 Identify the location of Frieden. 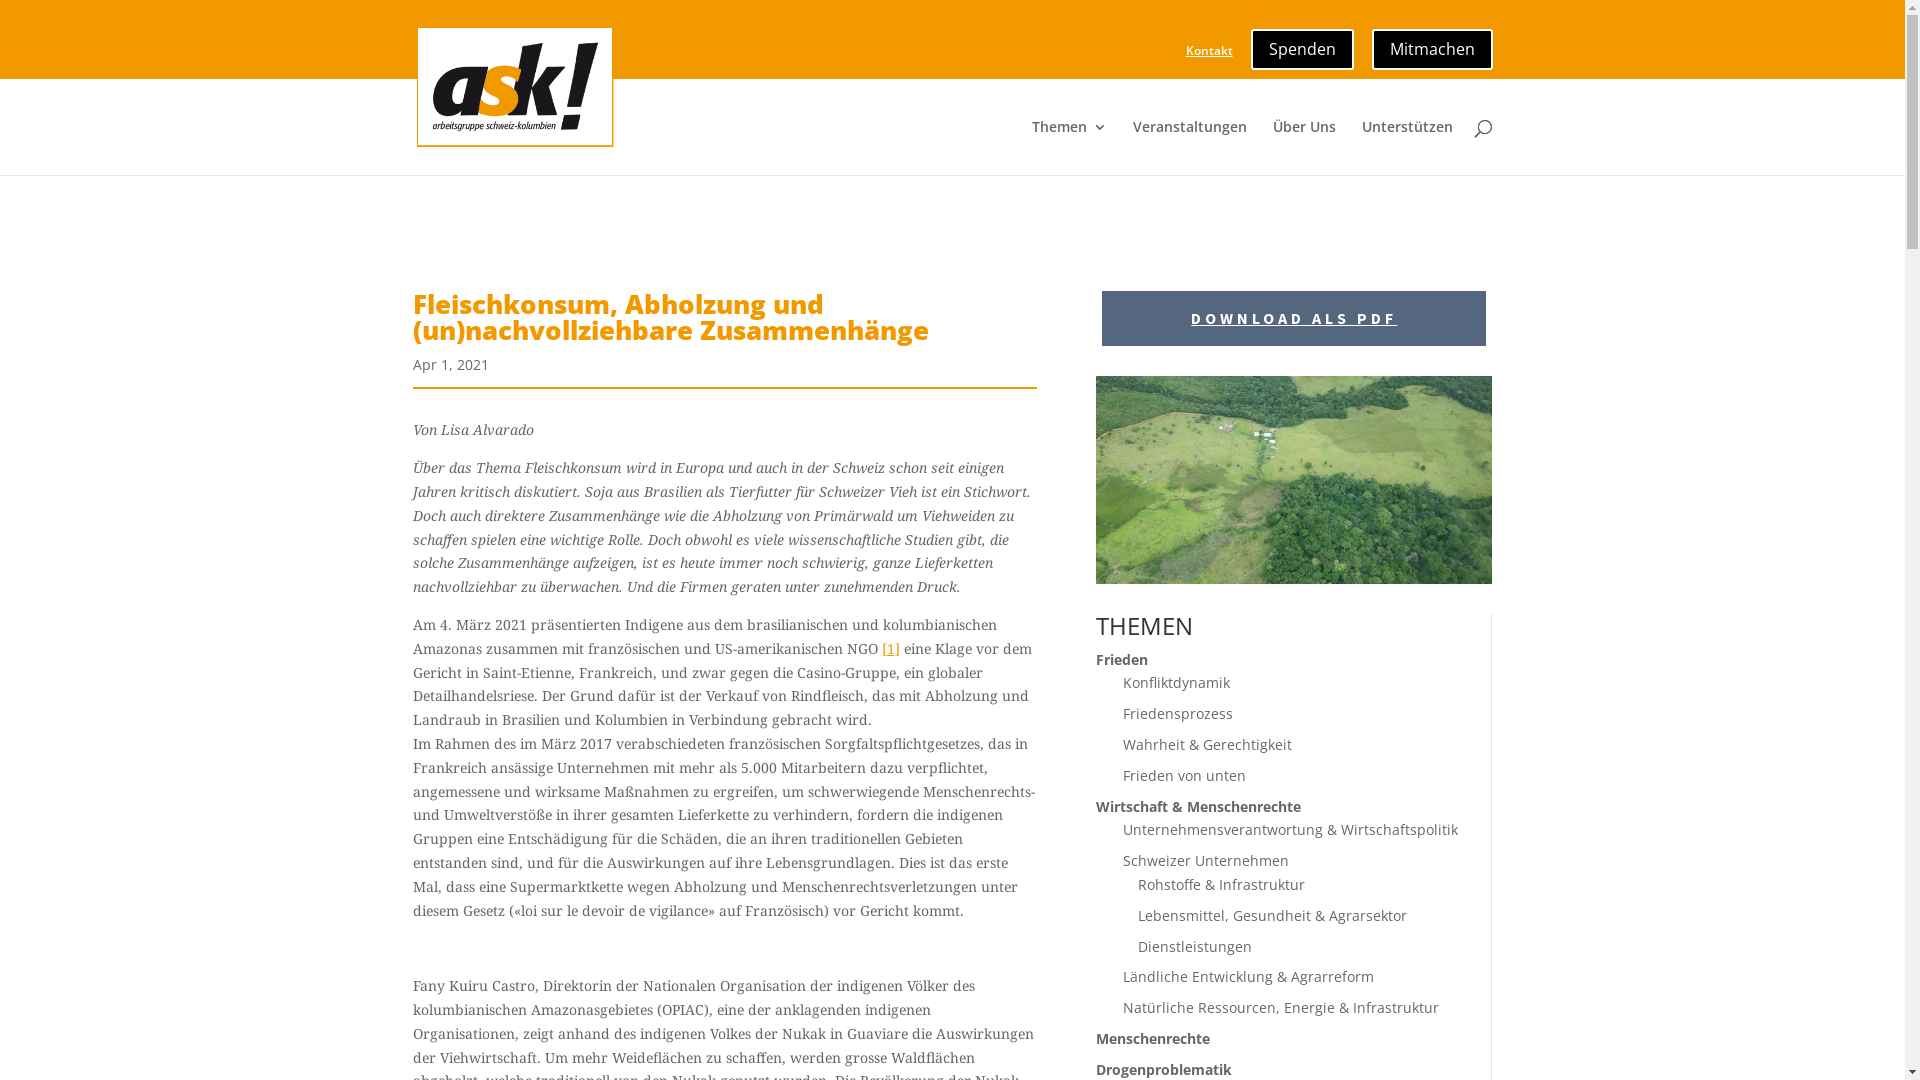
(1122, 660).